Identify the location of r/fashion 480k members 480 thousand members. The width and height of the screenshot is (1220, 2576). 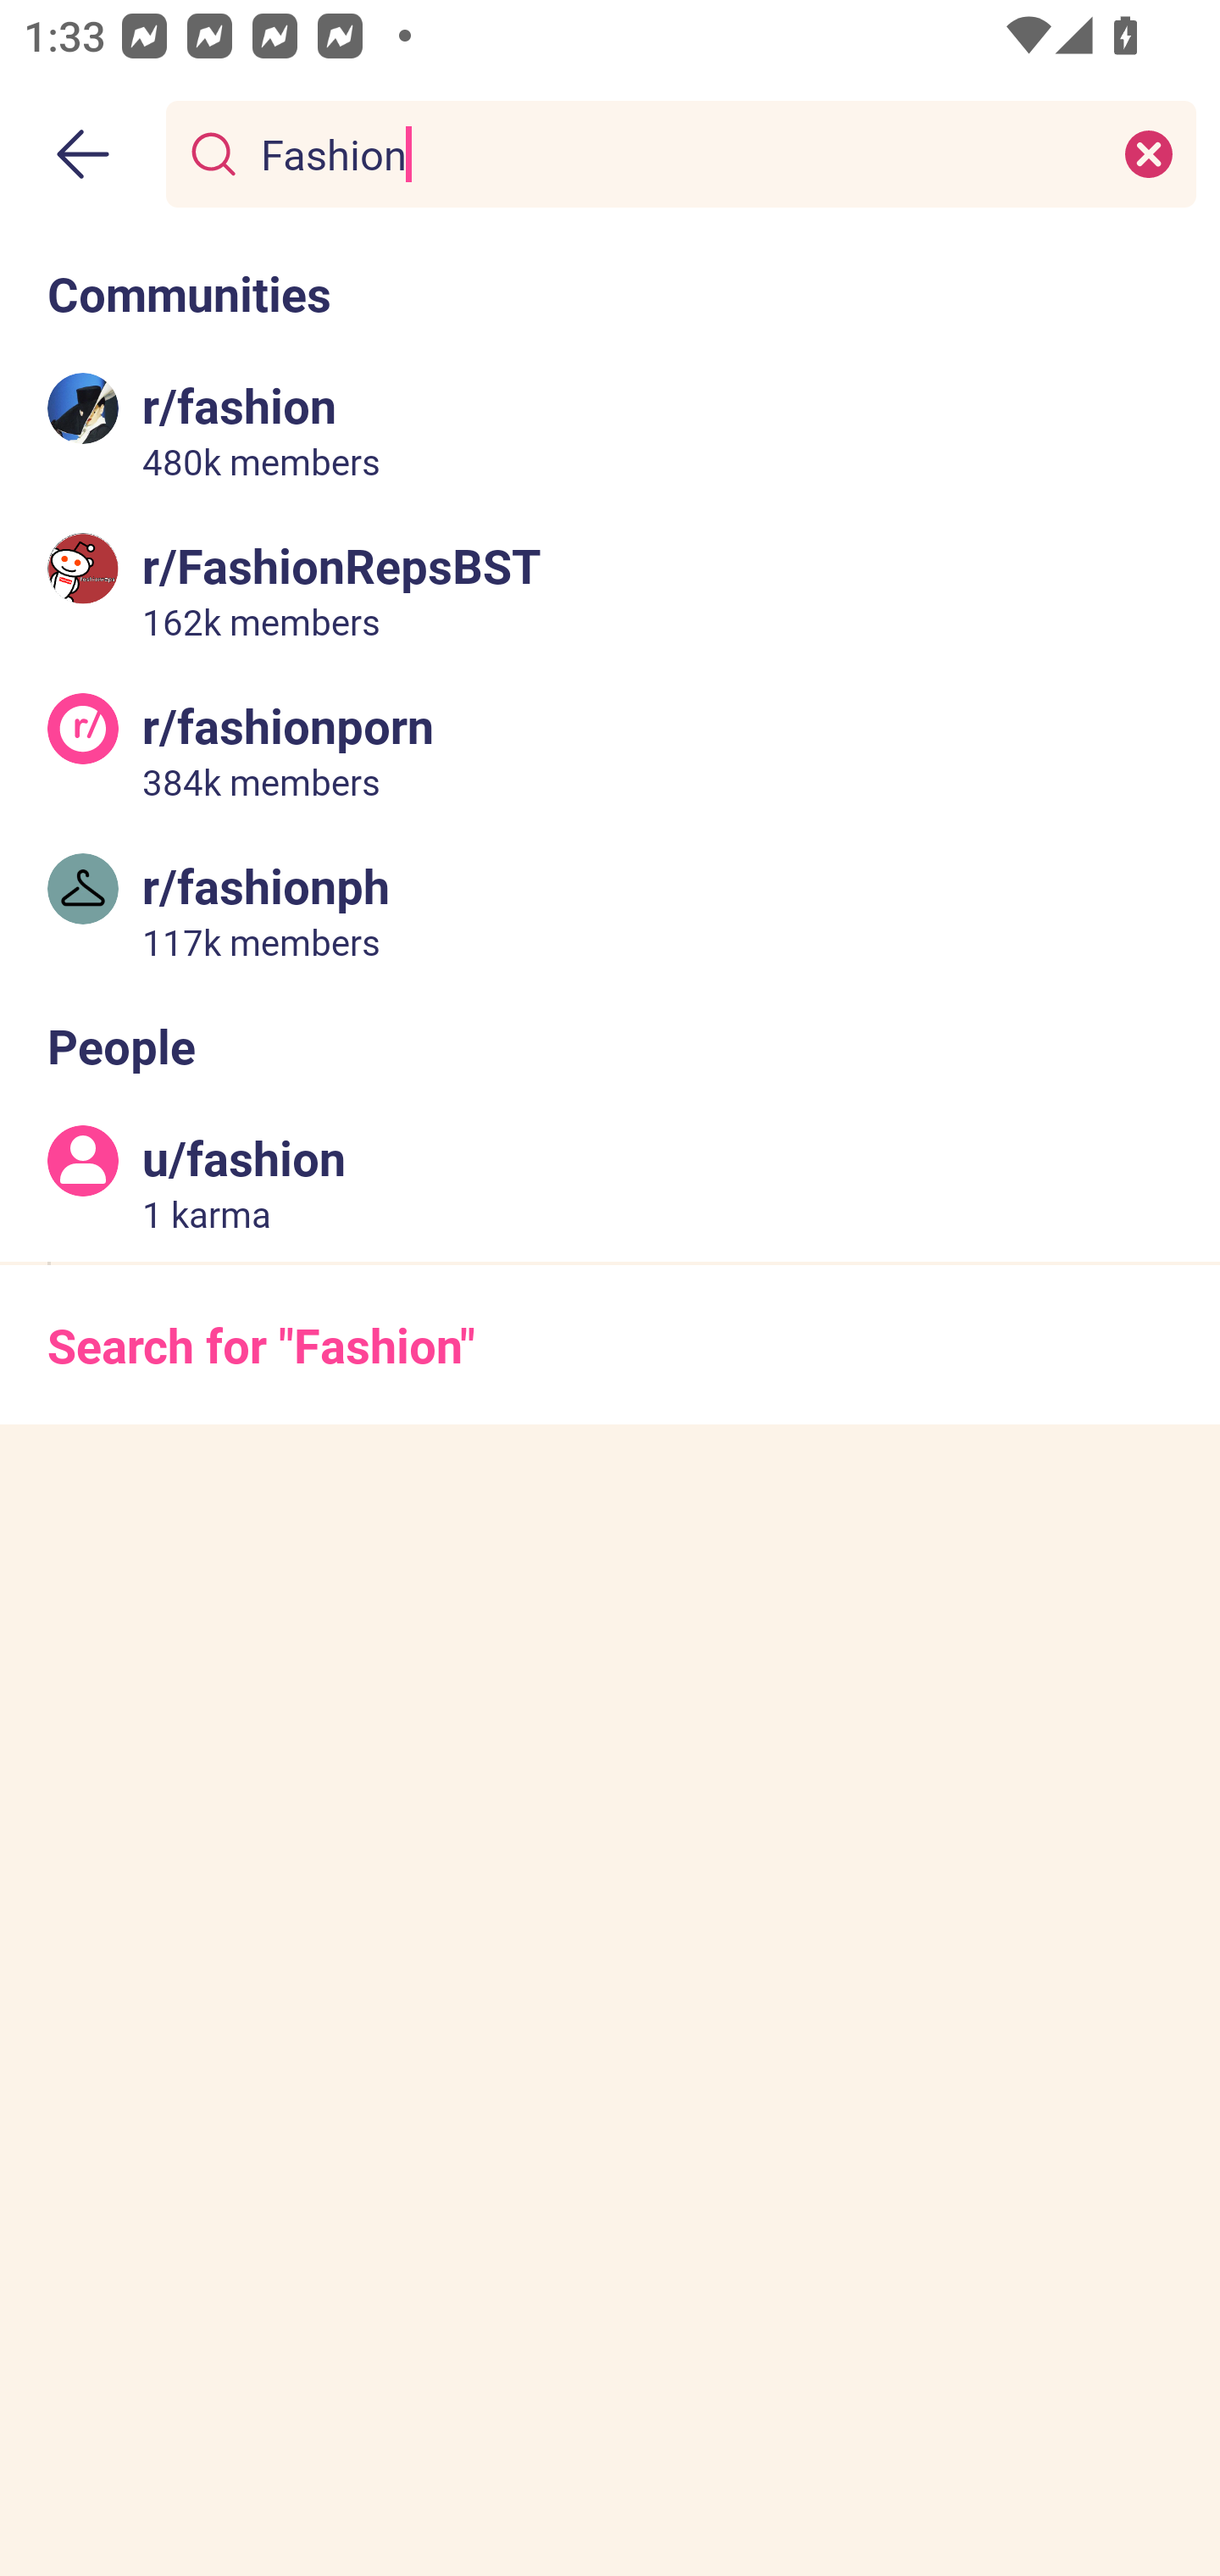
(610, 430).